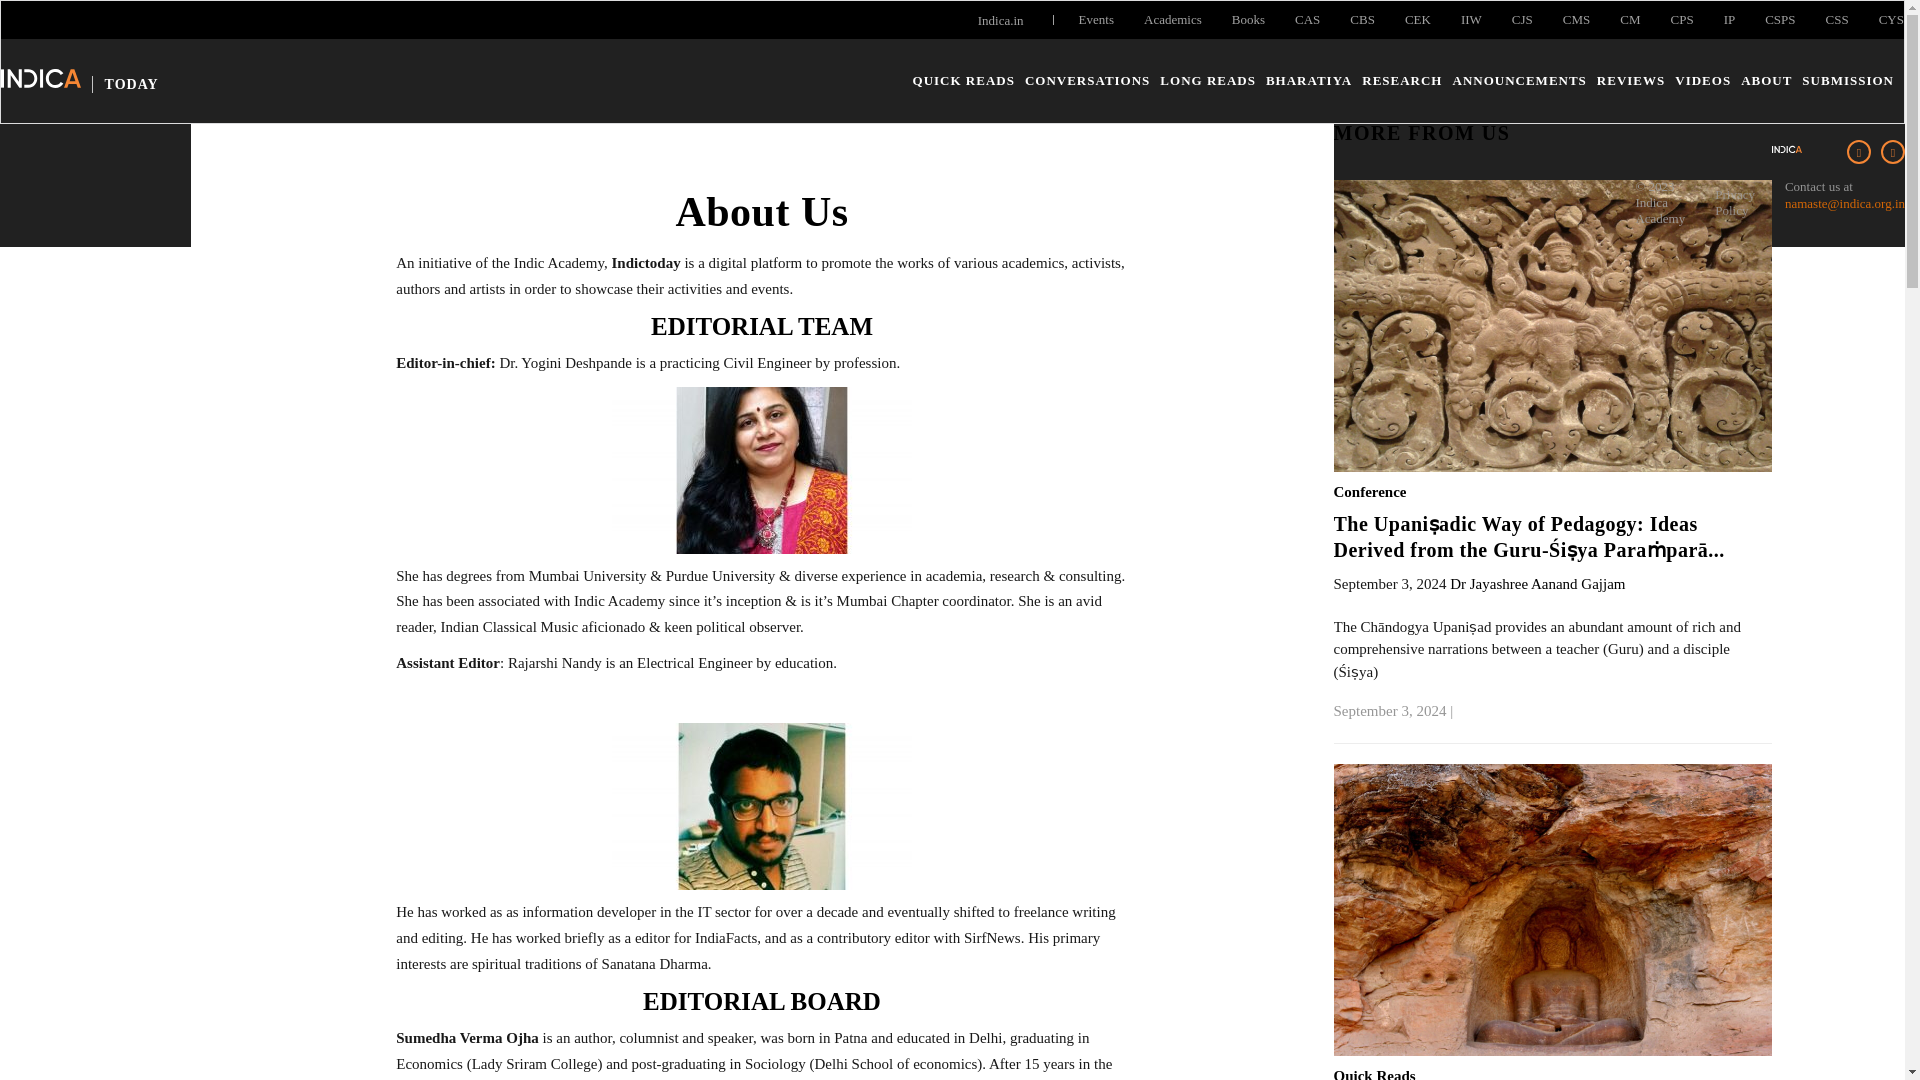 This screenshot has width=1920, height=1080. I want to click on BHARATIYA, so click(1308, 80).